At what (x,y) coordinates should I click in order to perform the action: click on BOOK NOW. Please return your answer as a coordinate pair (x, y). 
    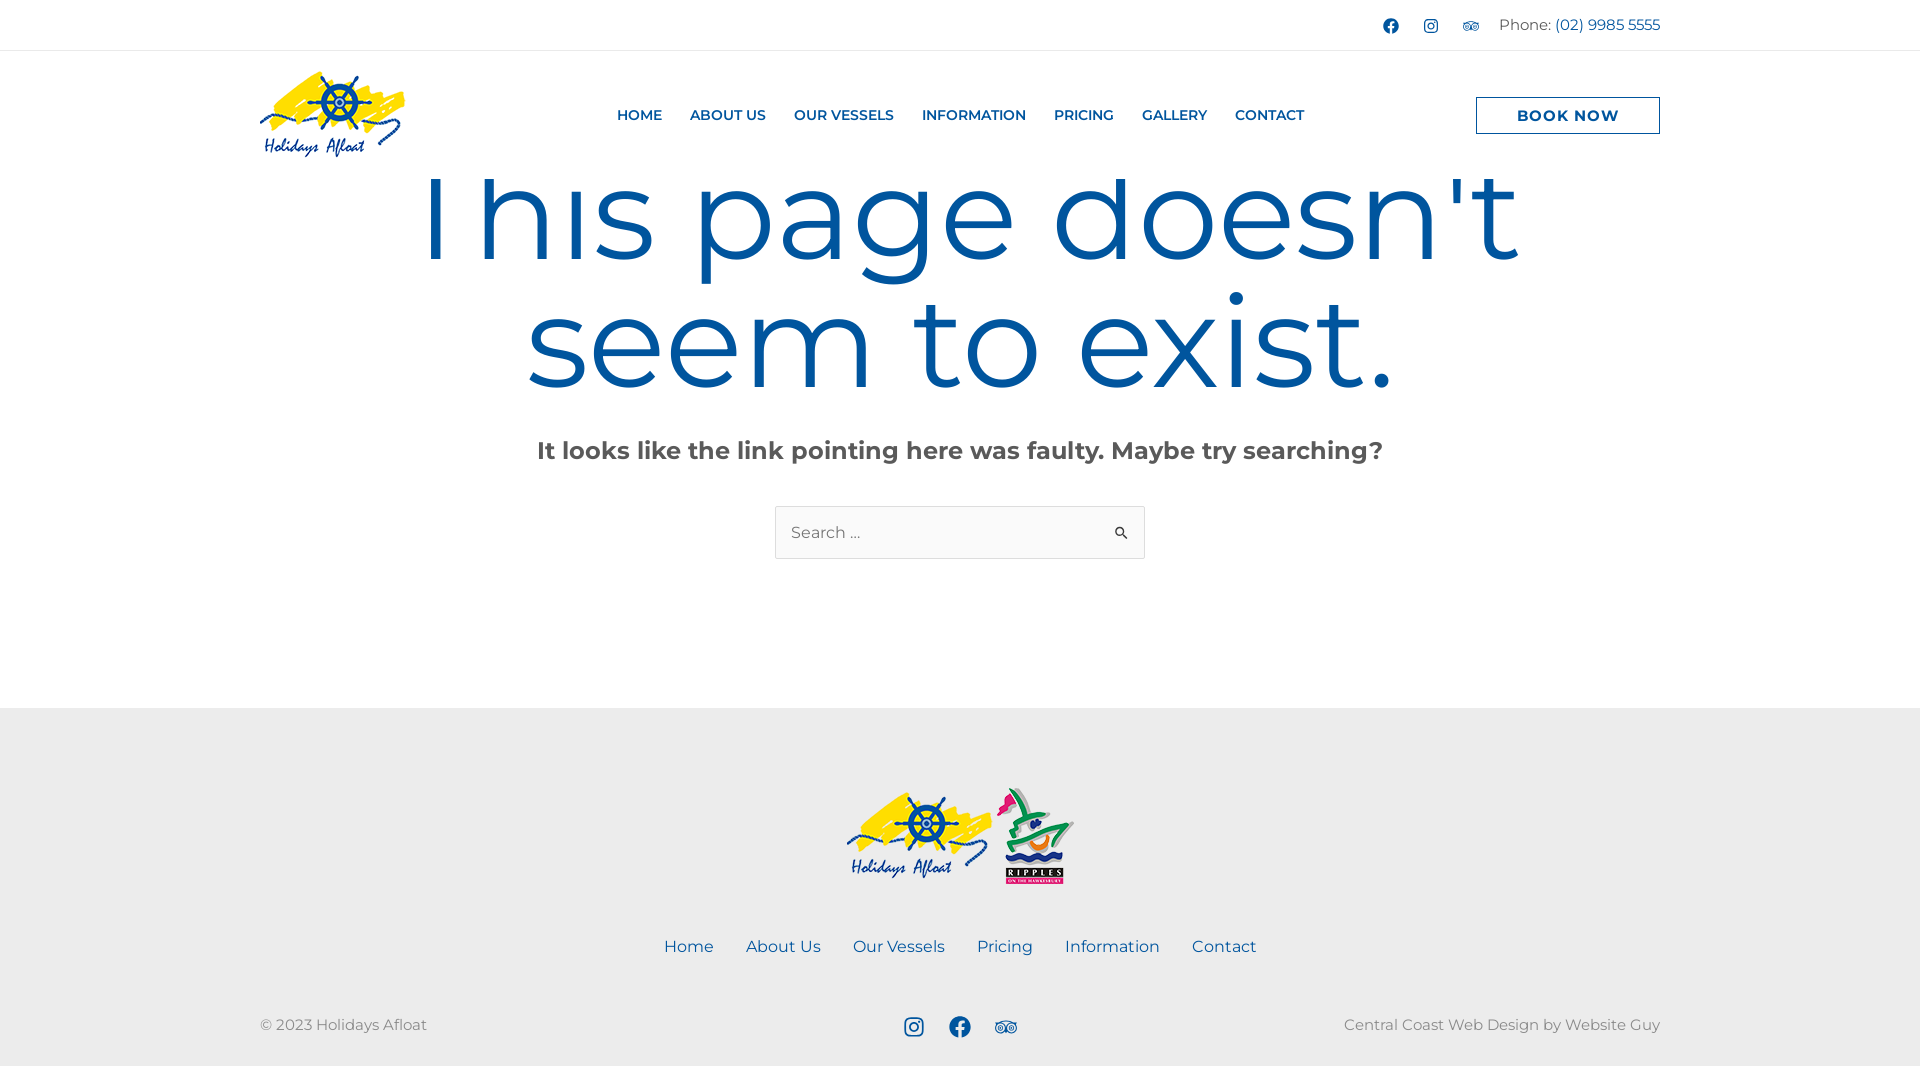
    Looking at the image, I should click on (1568, 114).